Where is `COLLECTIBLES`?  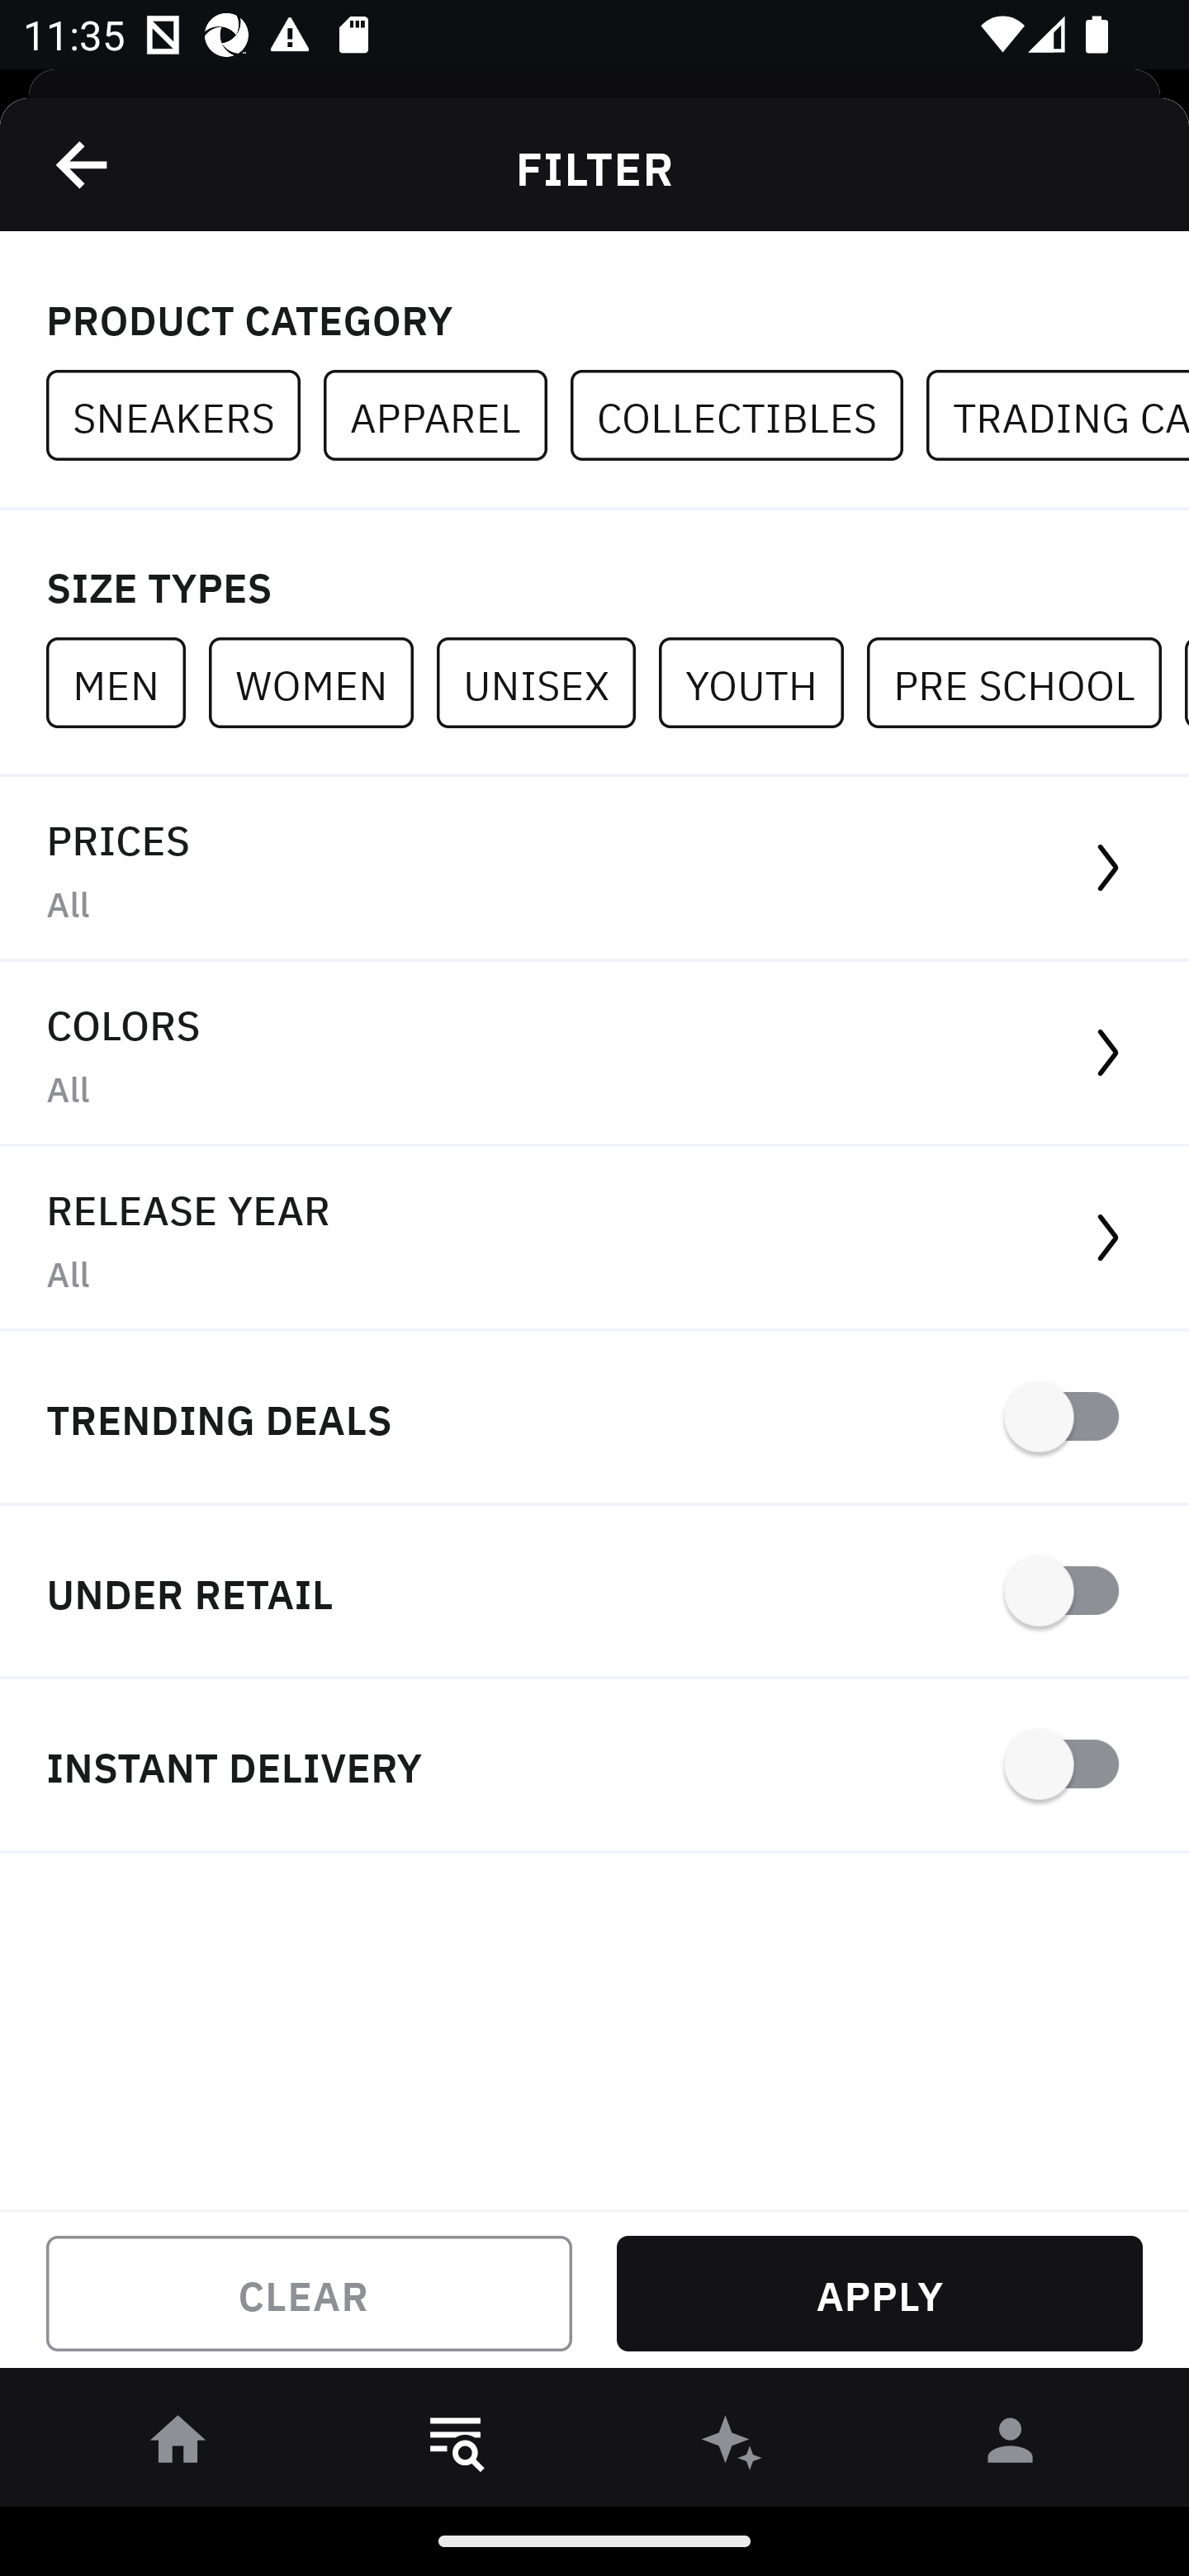 COLLECTIBLES is located at coordinates (748, 416).